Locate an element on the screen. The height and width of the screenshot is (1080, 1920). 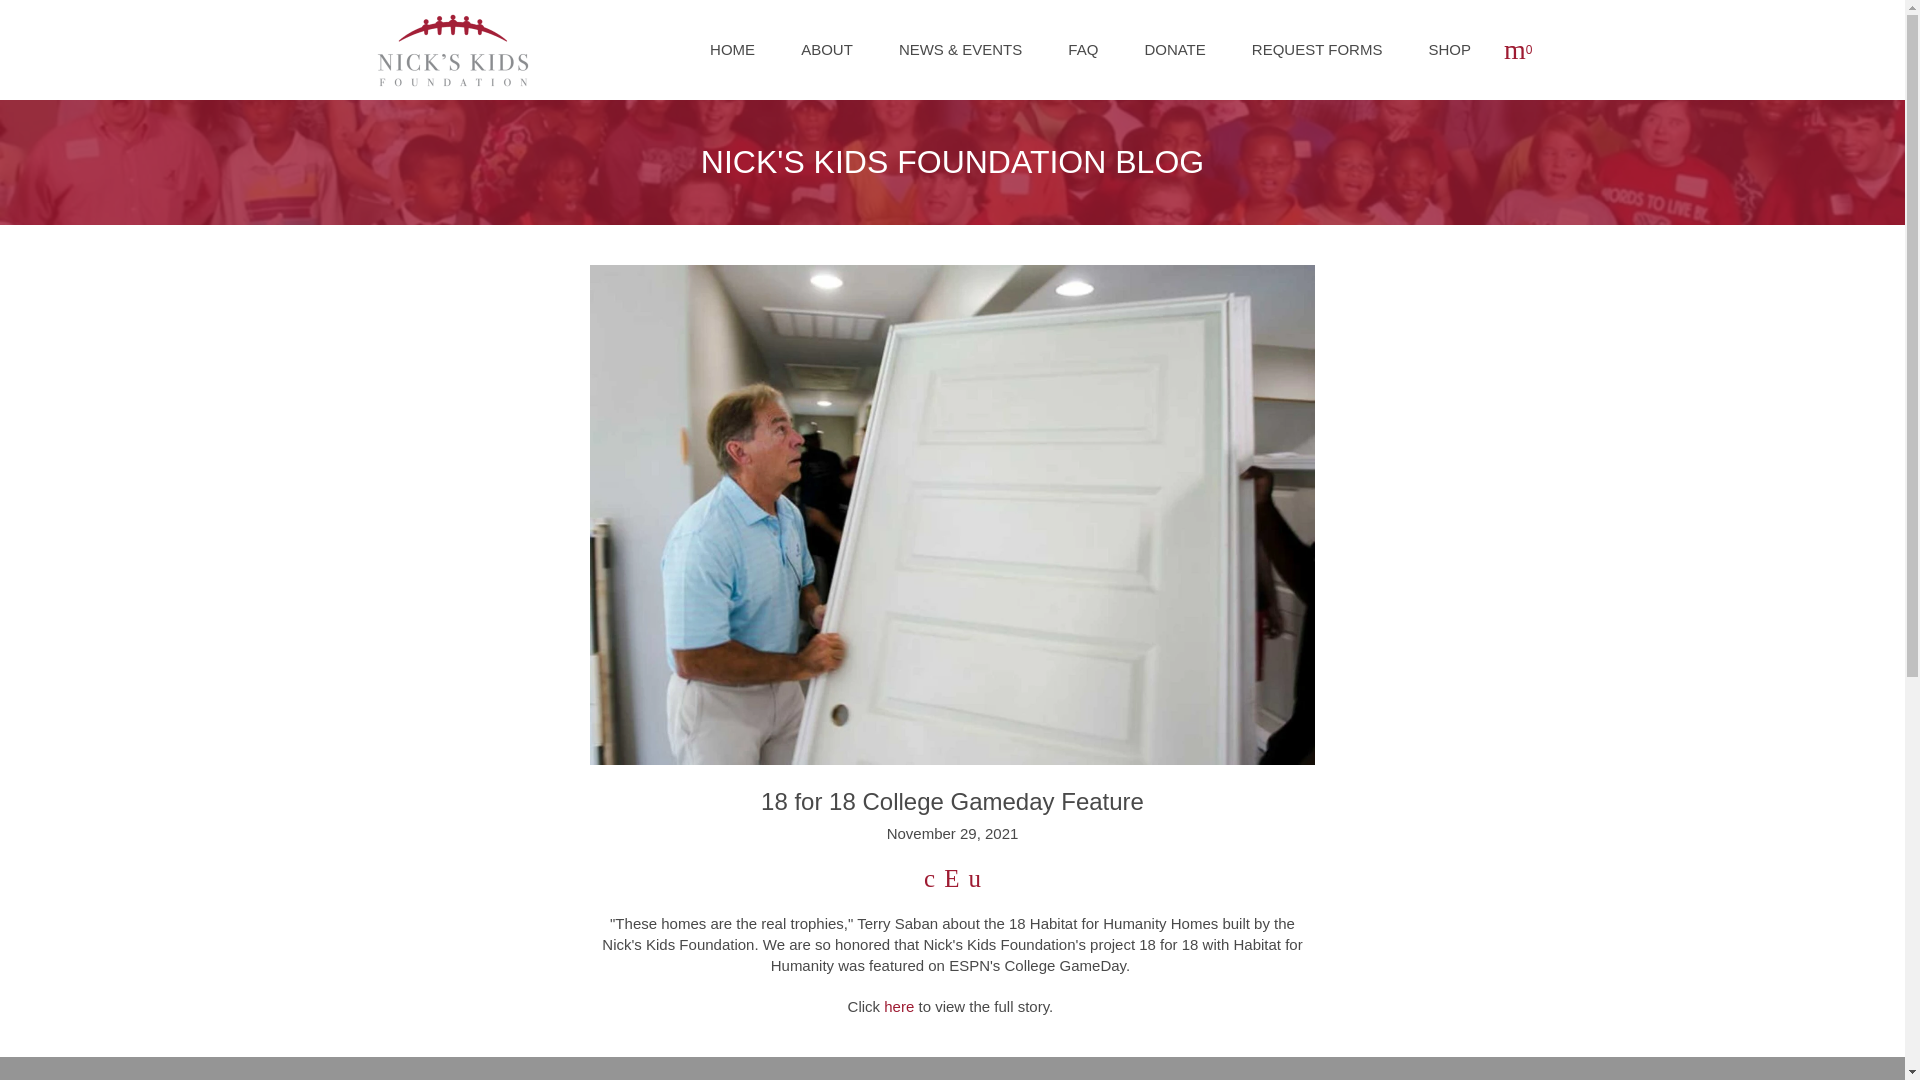
About is located at coordinates (826, 50).